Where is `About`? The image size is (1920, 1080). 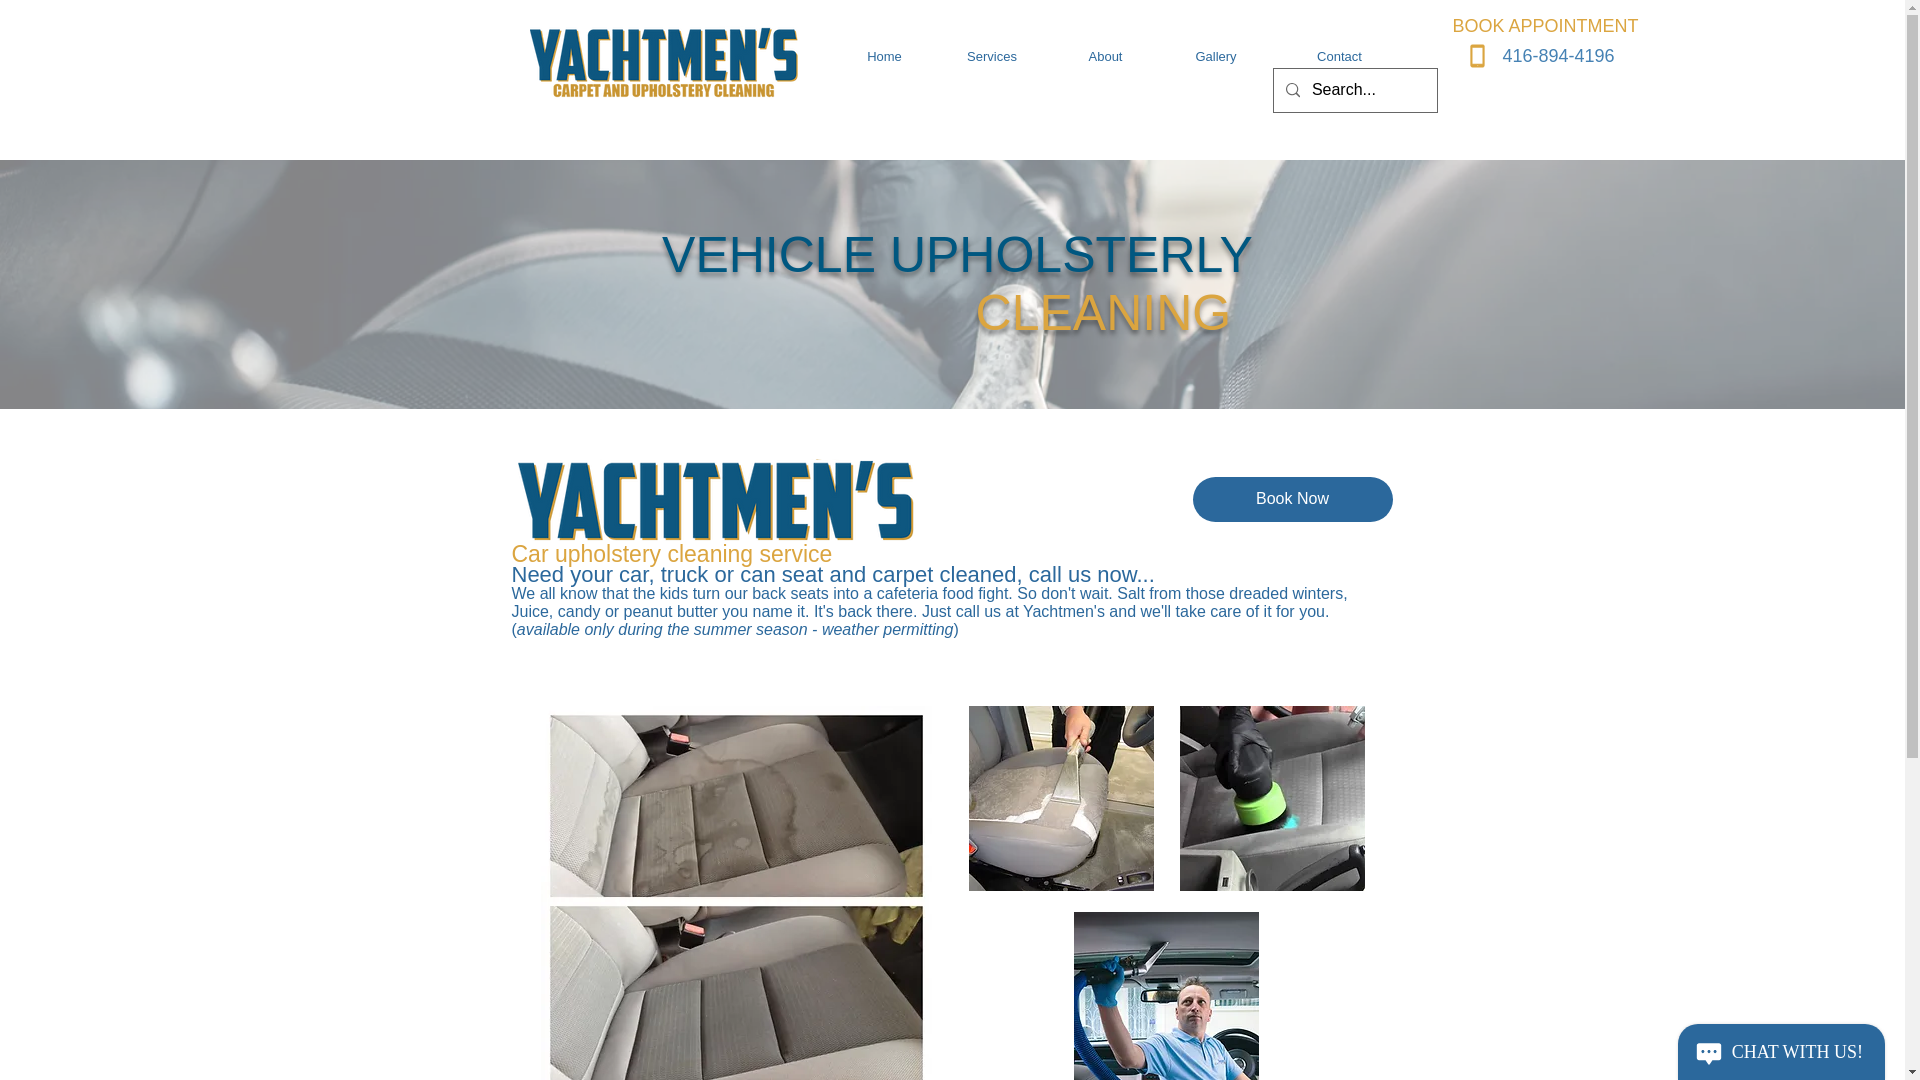
About is located at coordinates (1106, 56).